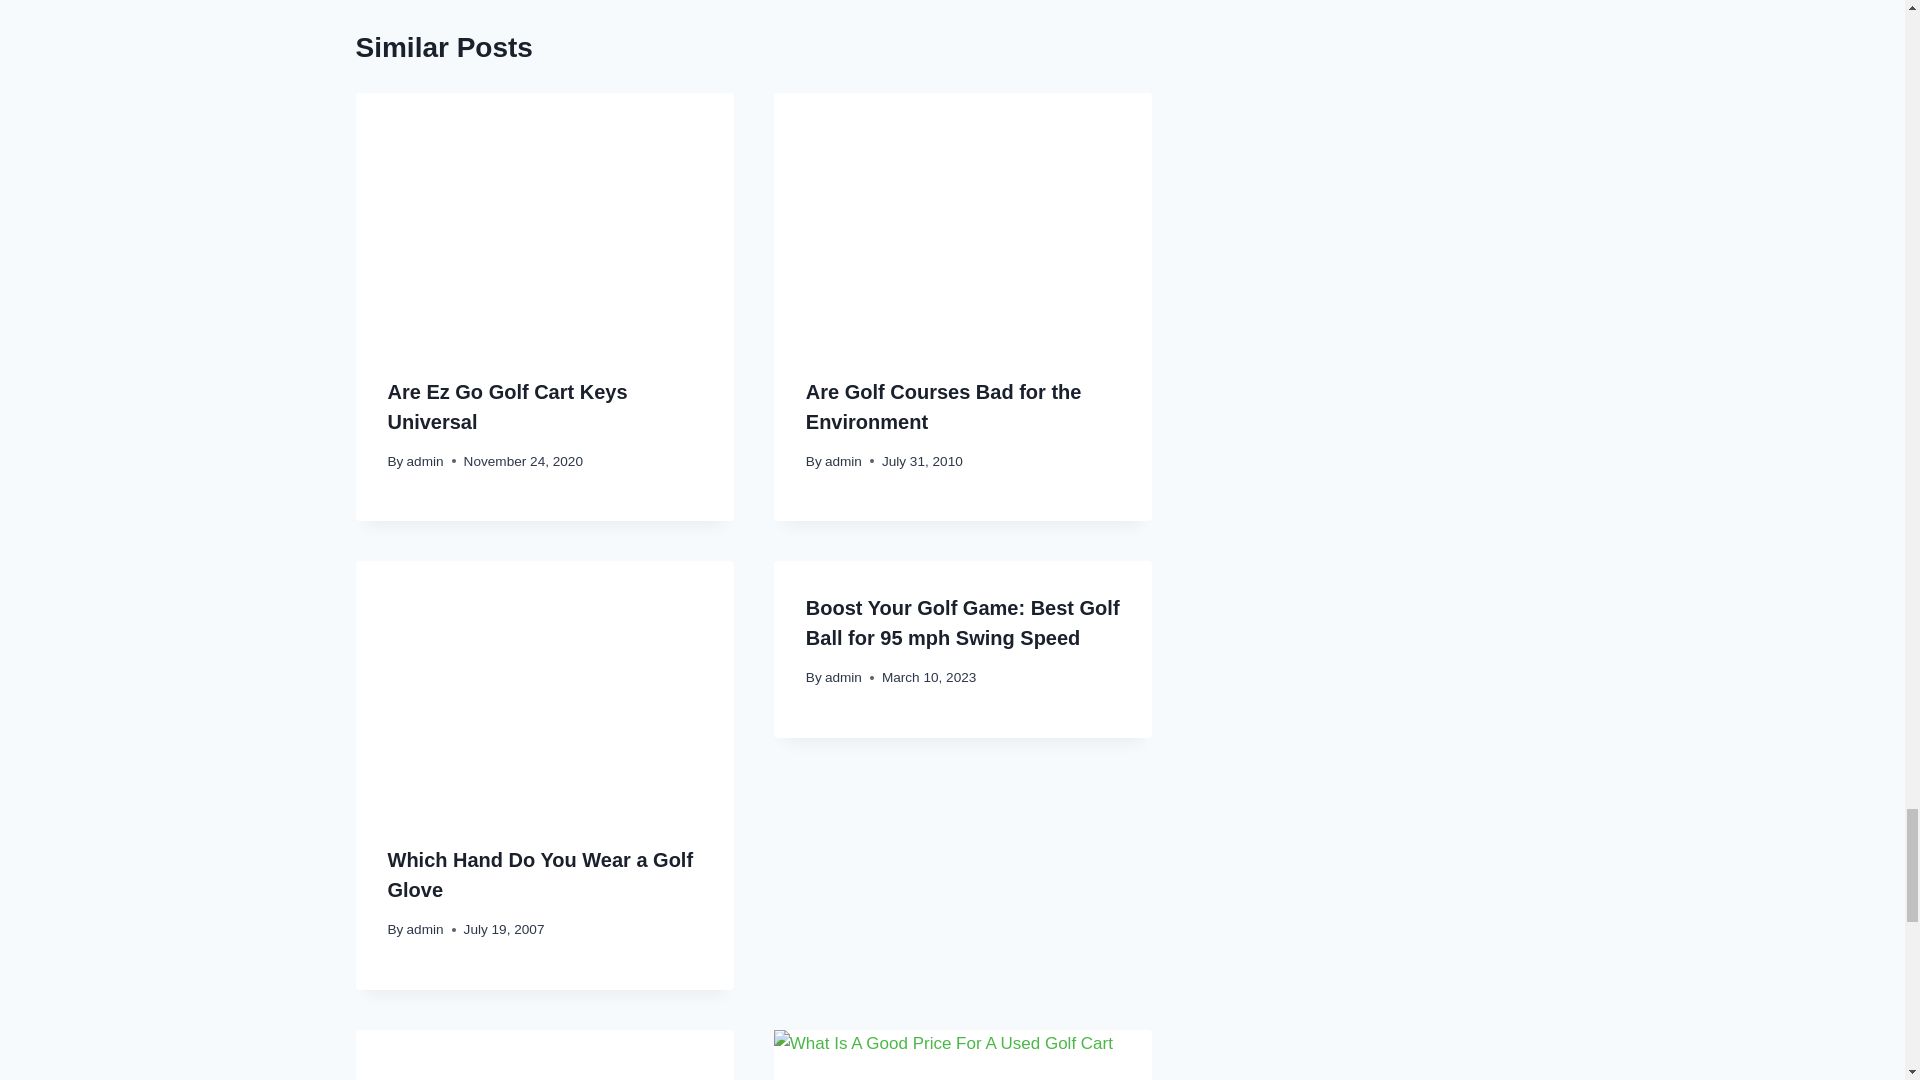  What do you see at coordinates (425, 460) in the screenshot?
I see `admin` at bounding box center [425, 460].